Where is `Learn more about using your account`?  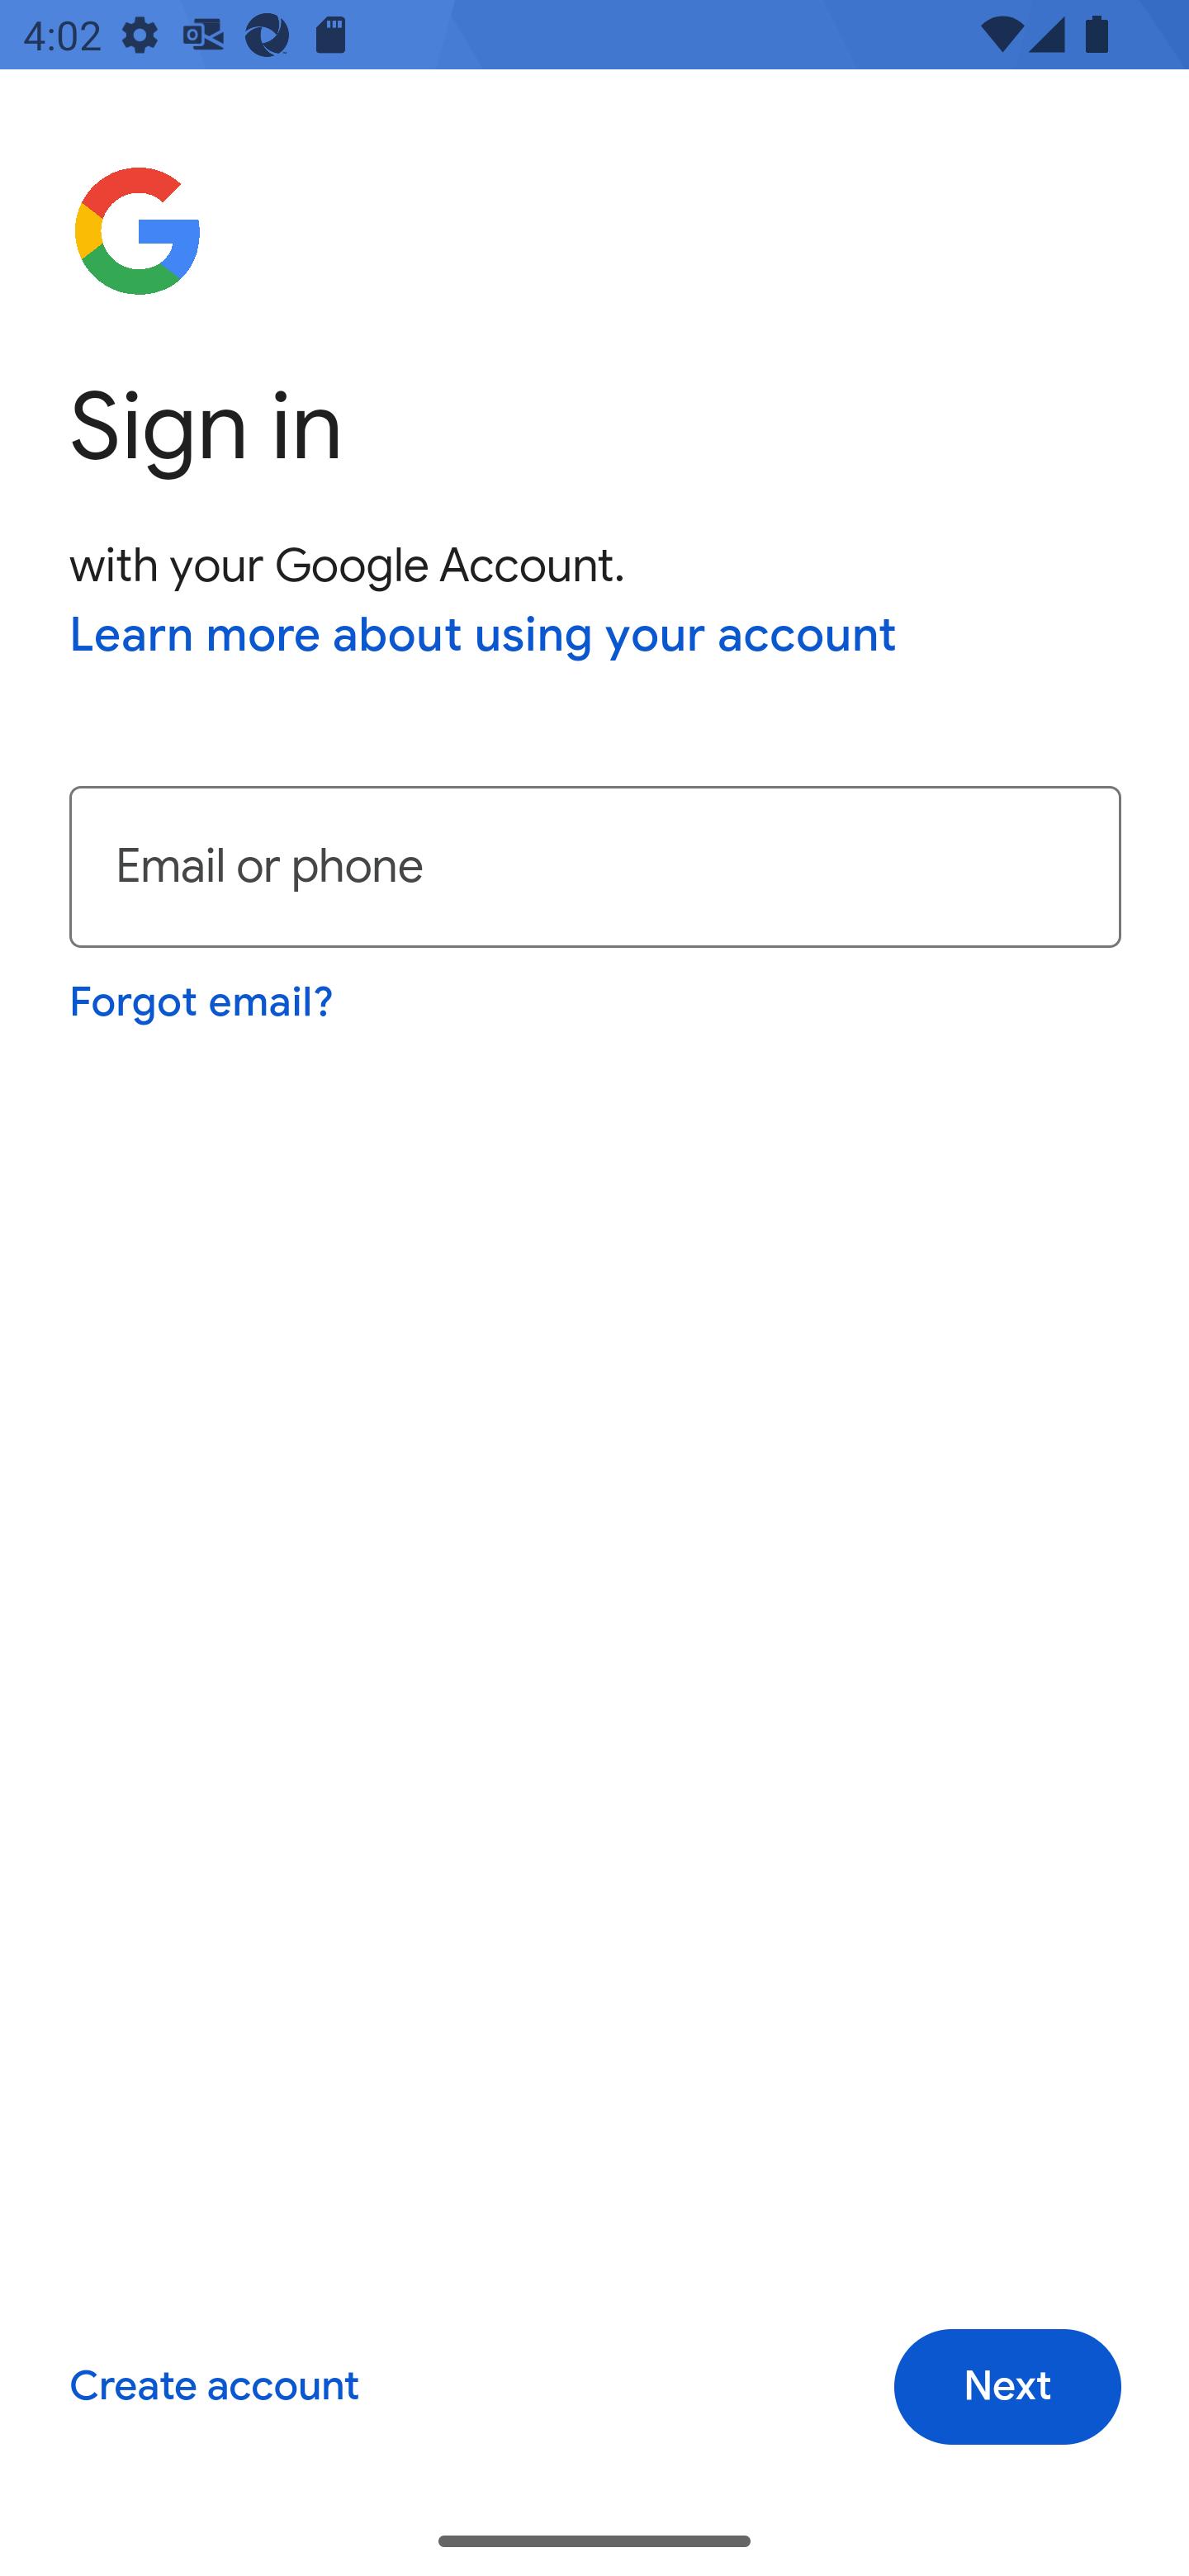
Learn more about using your account is located at coordinates (484, 637).